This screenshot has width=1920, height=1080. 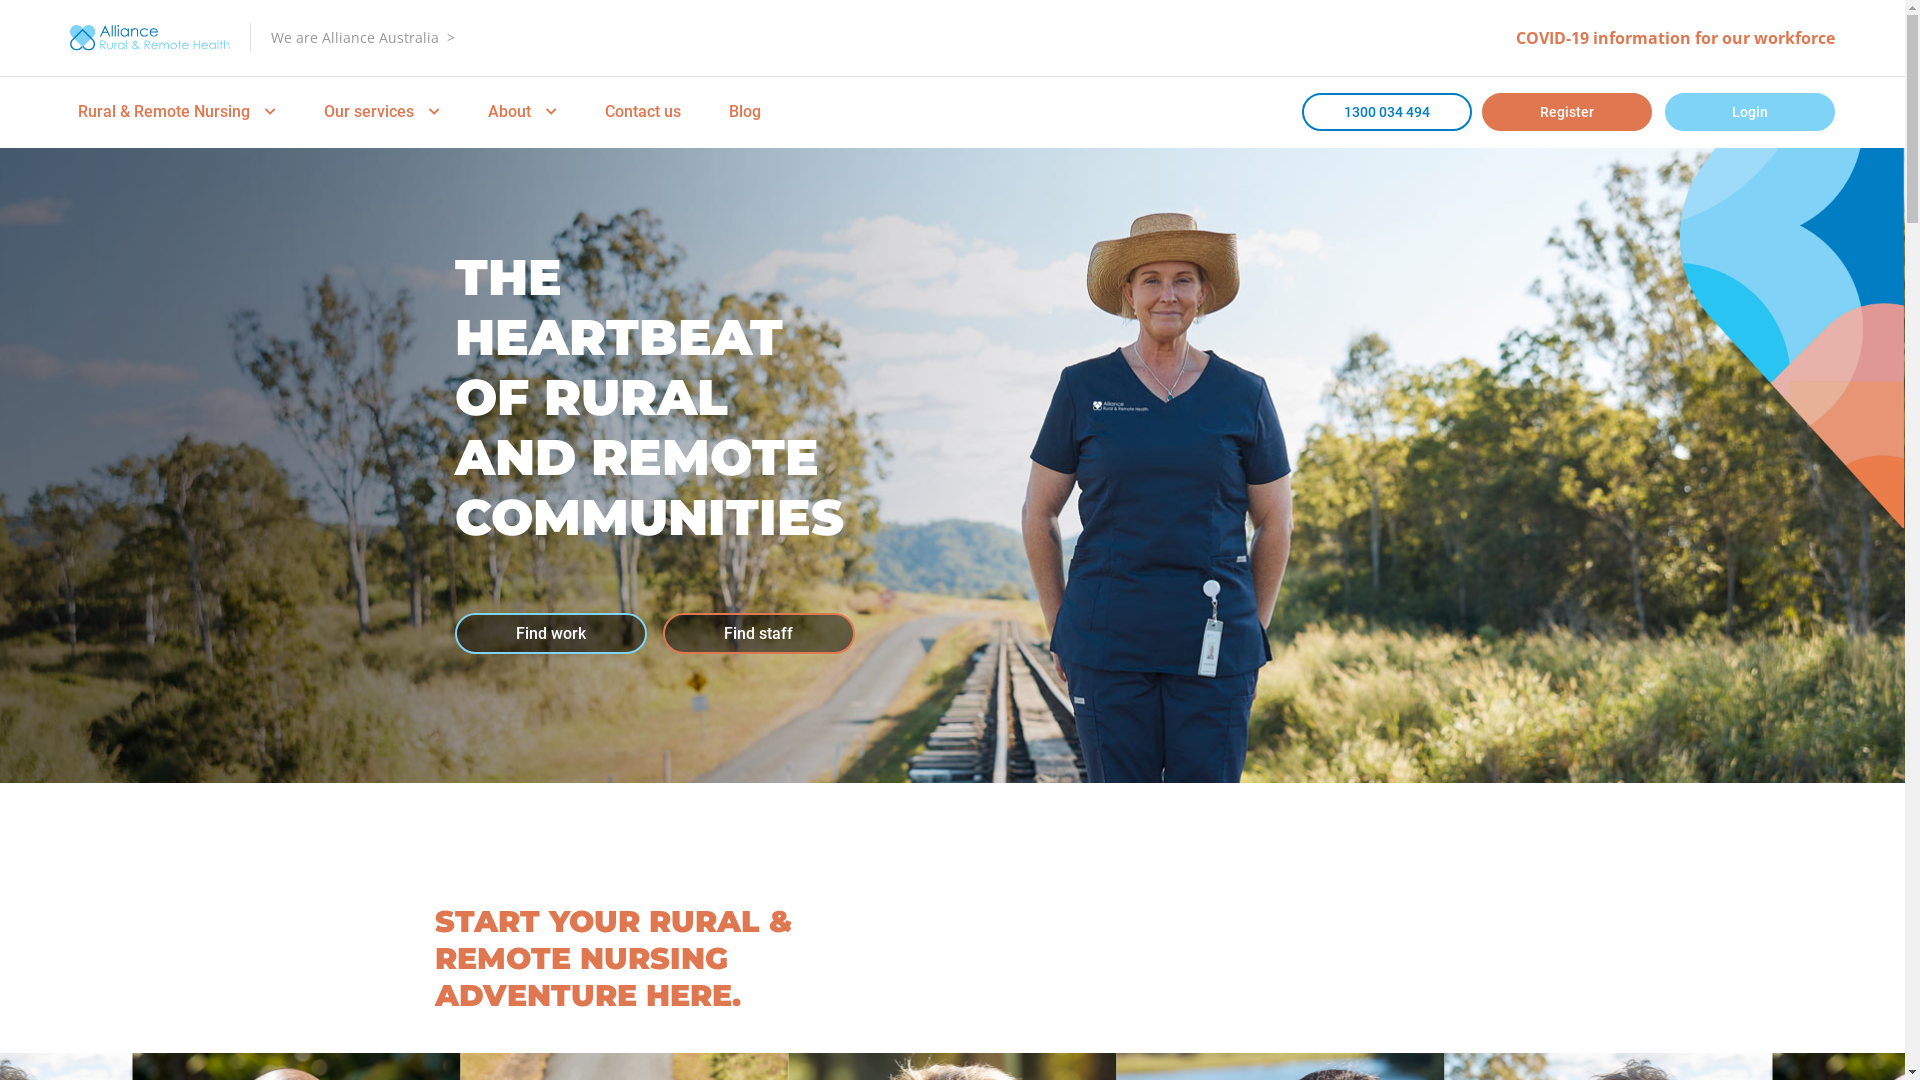 What do you see at coordinates (1750, 112) in the screenshot?
I see `Login` at bounding box center [1750, 112].